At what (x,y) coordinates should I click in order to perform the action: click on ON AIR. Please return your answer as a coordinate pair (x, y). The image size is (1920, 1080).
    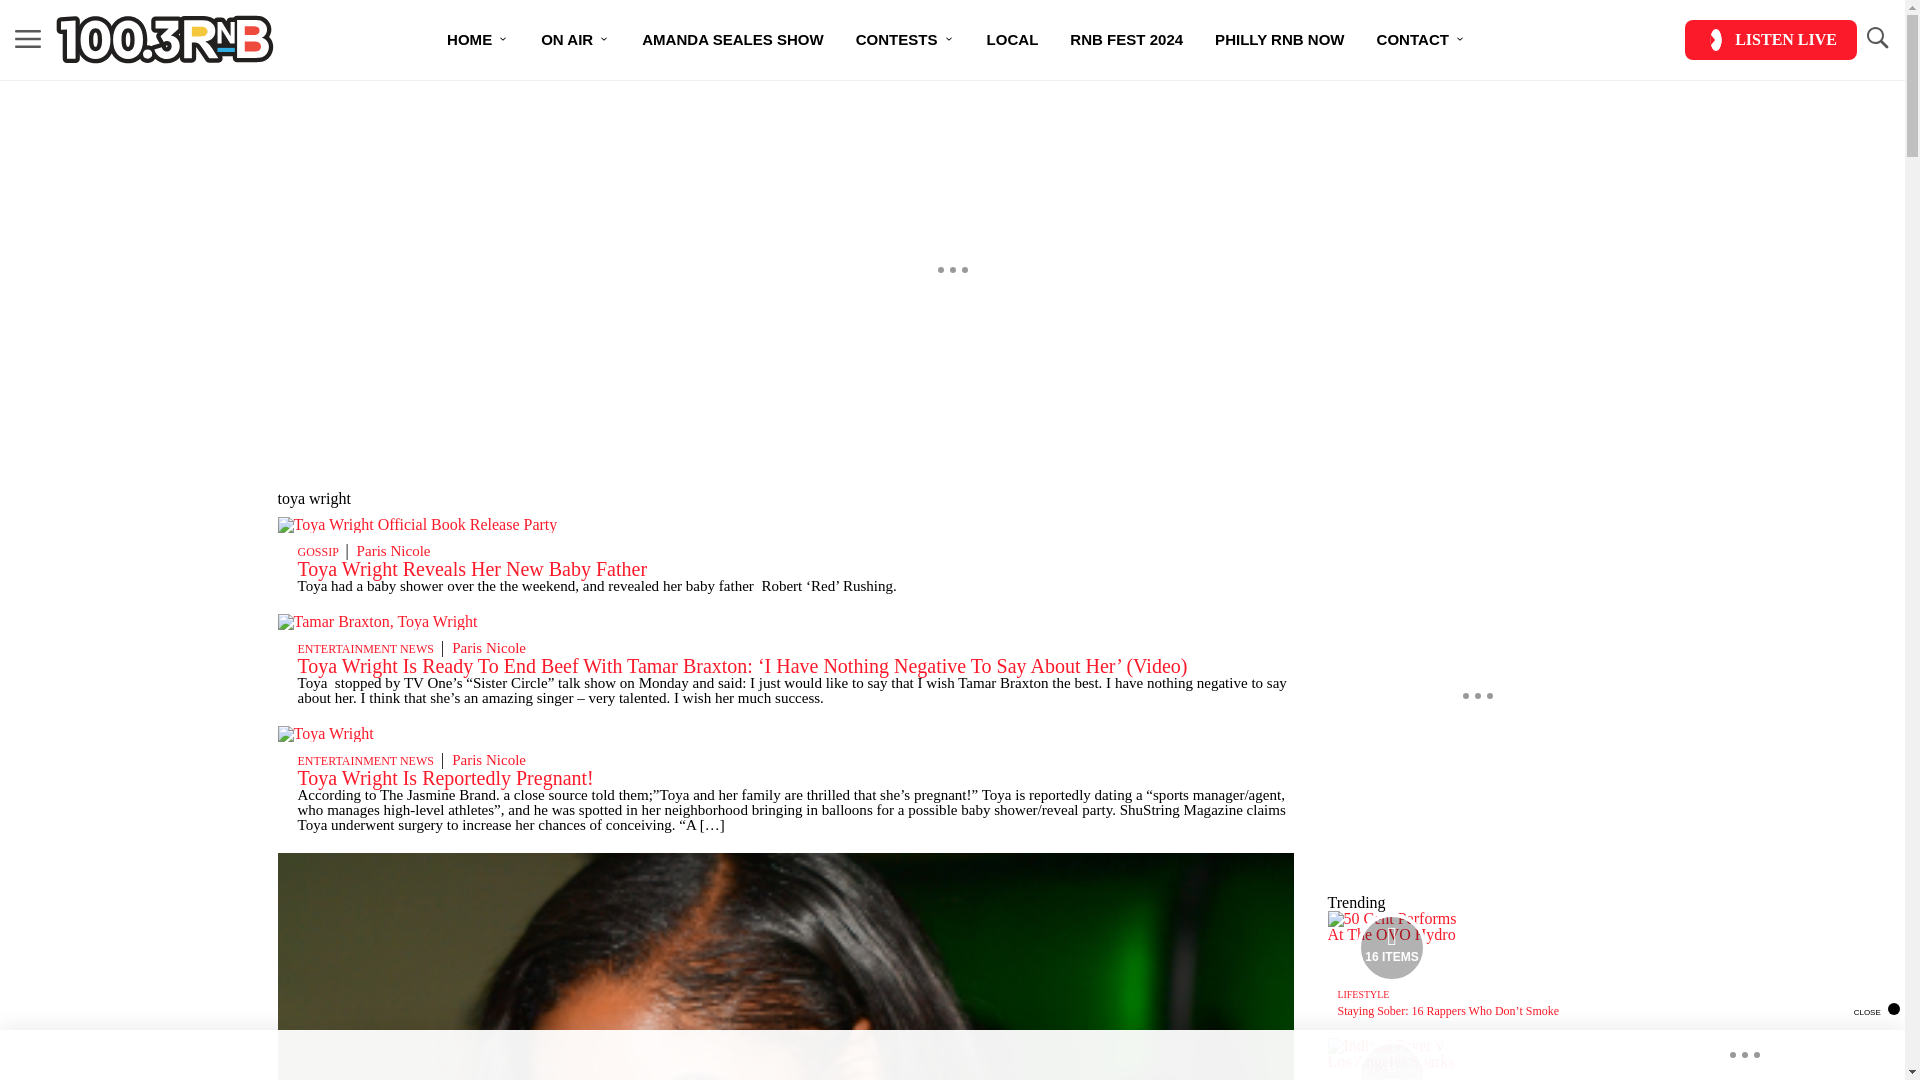
    Looking at the image, I should click on (574, 40).